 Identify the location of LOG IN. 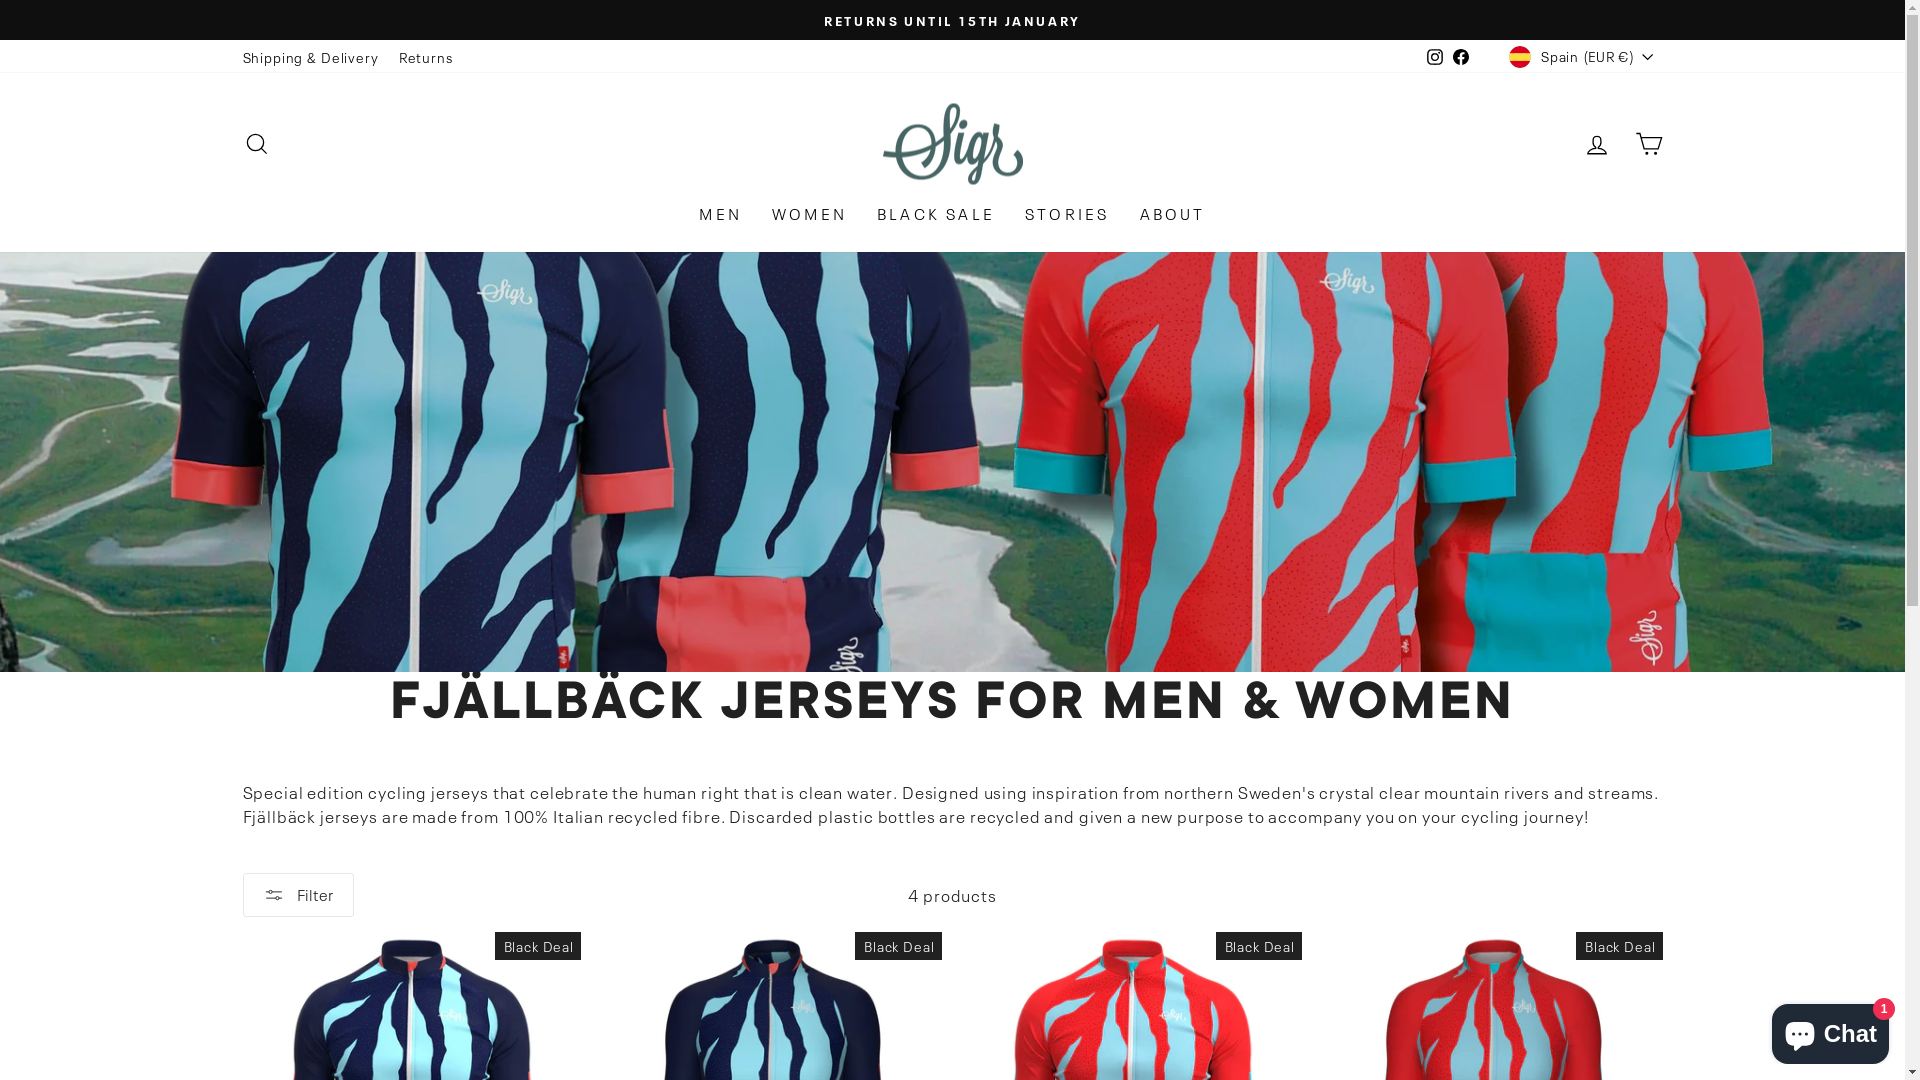
(1596, 144).